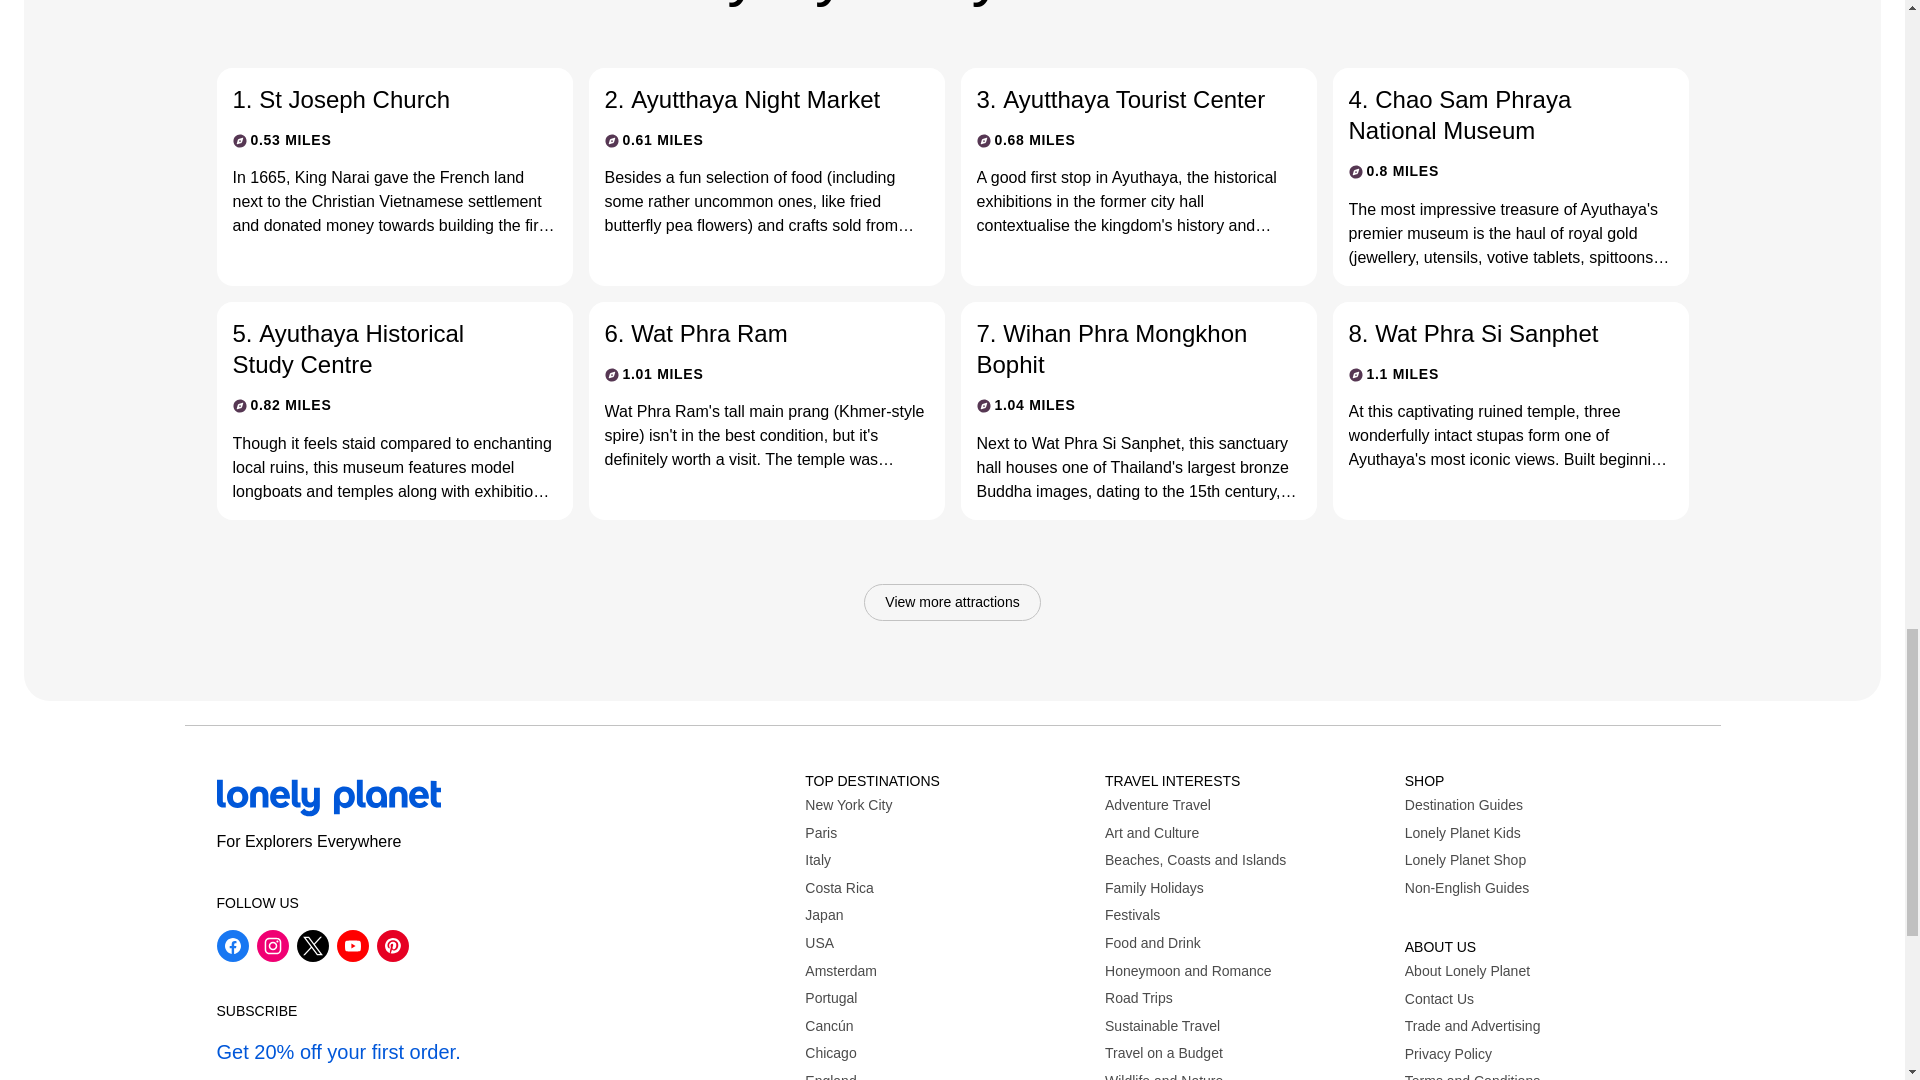 This screenshot has height=1080, width=1920. What do you see at coordinates (1493, 332) in the screenshot?
I see `8. Wat Phra Si Sanphet` at bounding box center [1493, 332].